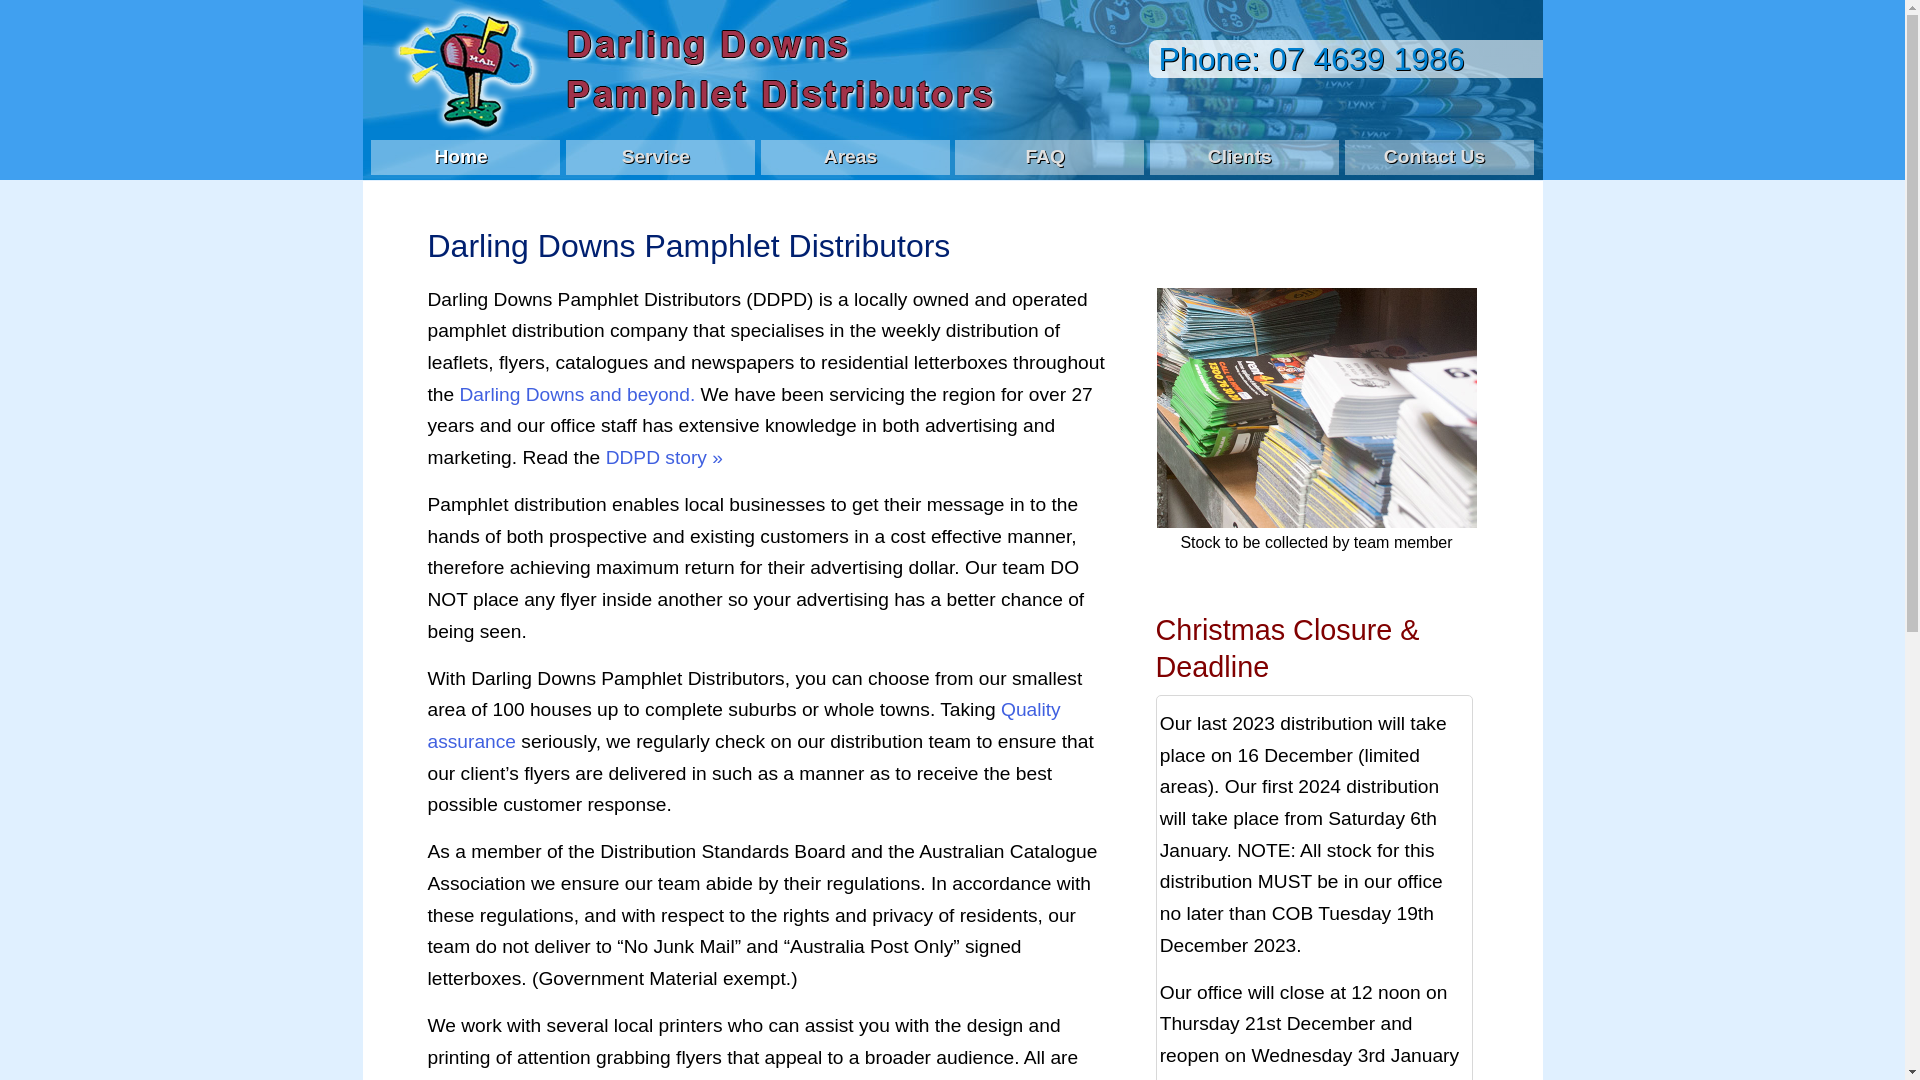 The image size is (1920, 1080). I want to click on FAQ, so click(1044, 158).